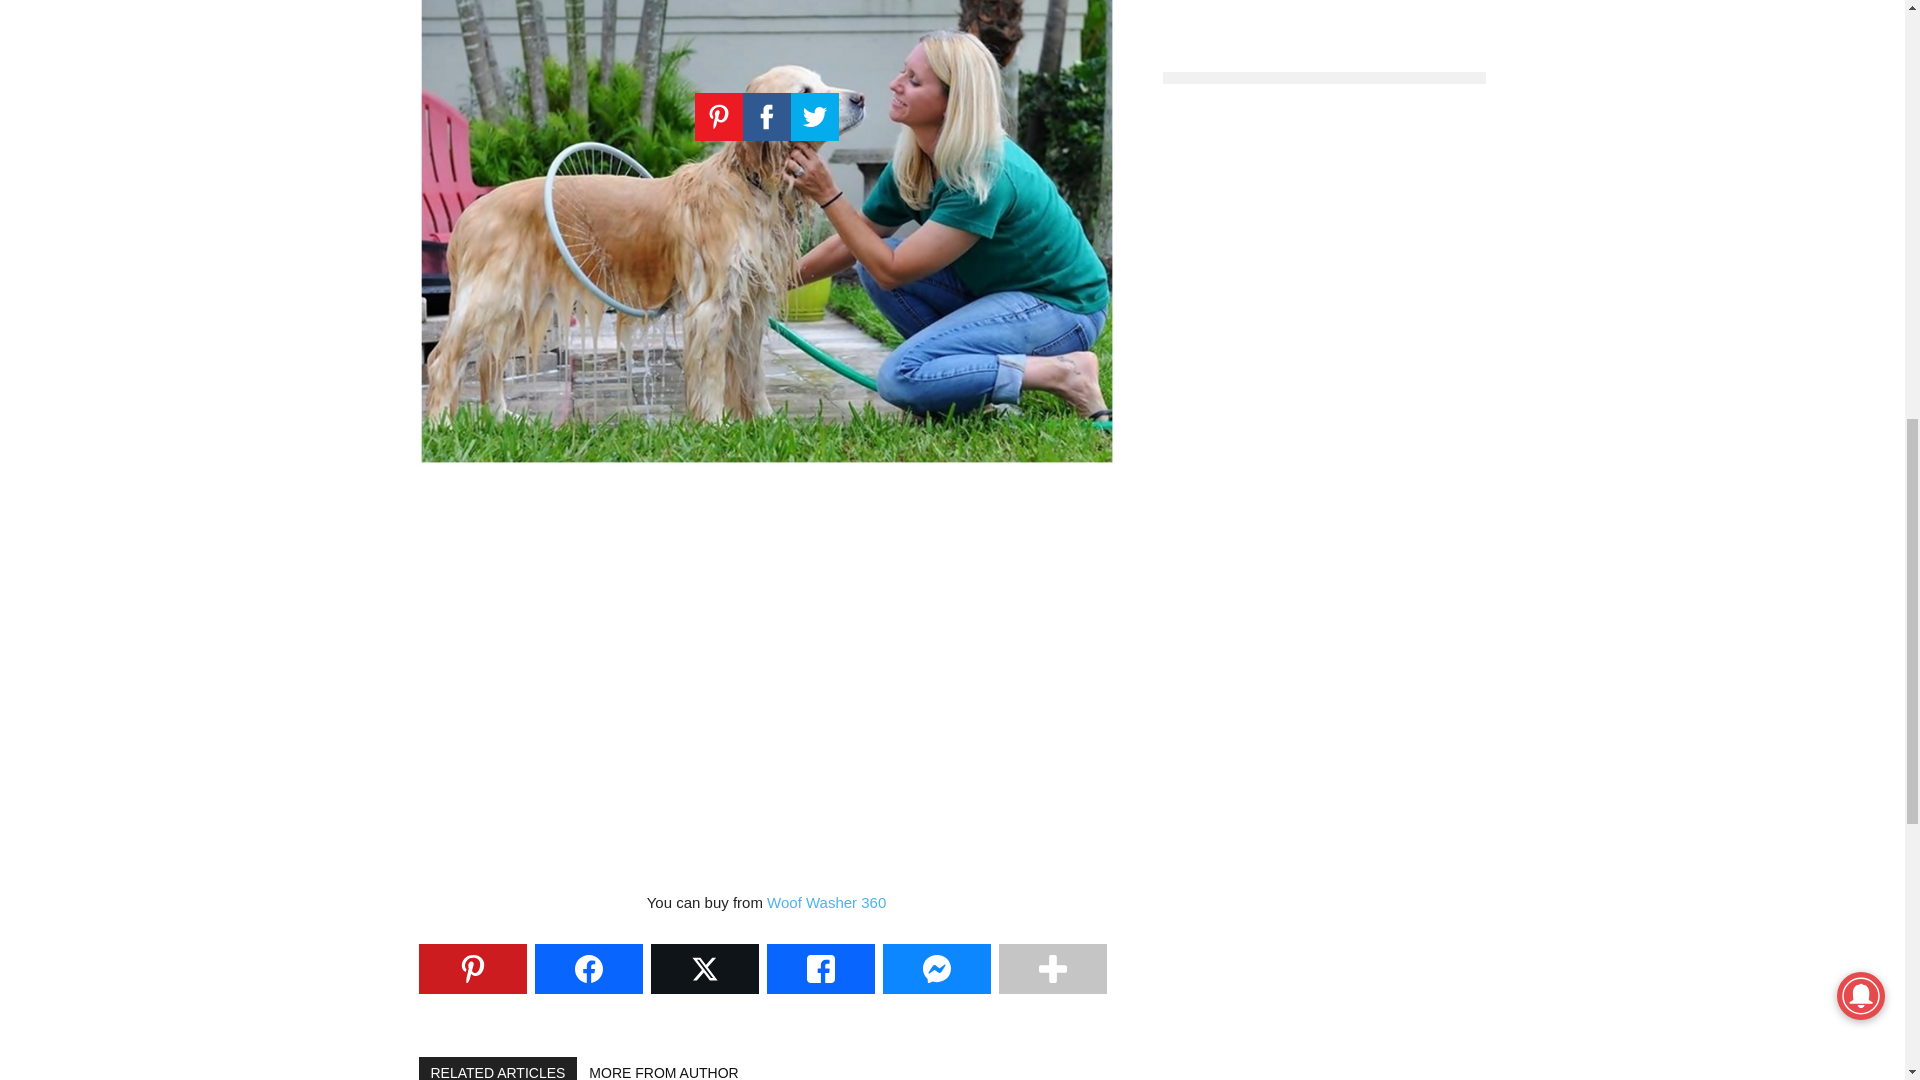 The image size is (1920, 1080). Describe the element at coordinates (472, 968) in the screenshot. I see `Share on Pinterest` at that location.